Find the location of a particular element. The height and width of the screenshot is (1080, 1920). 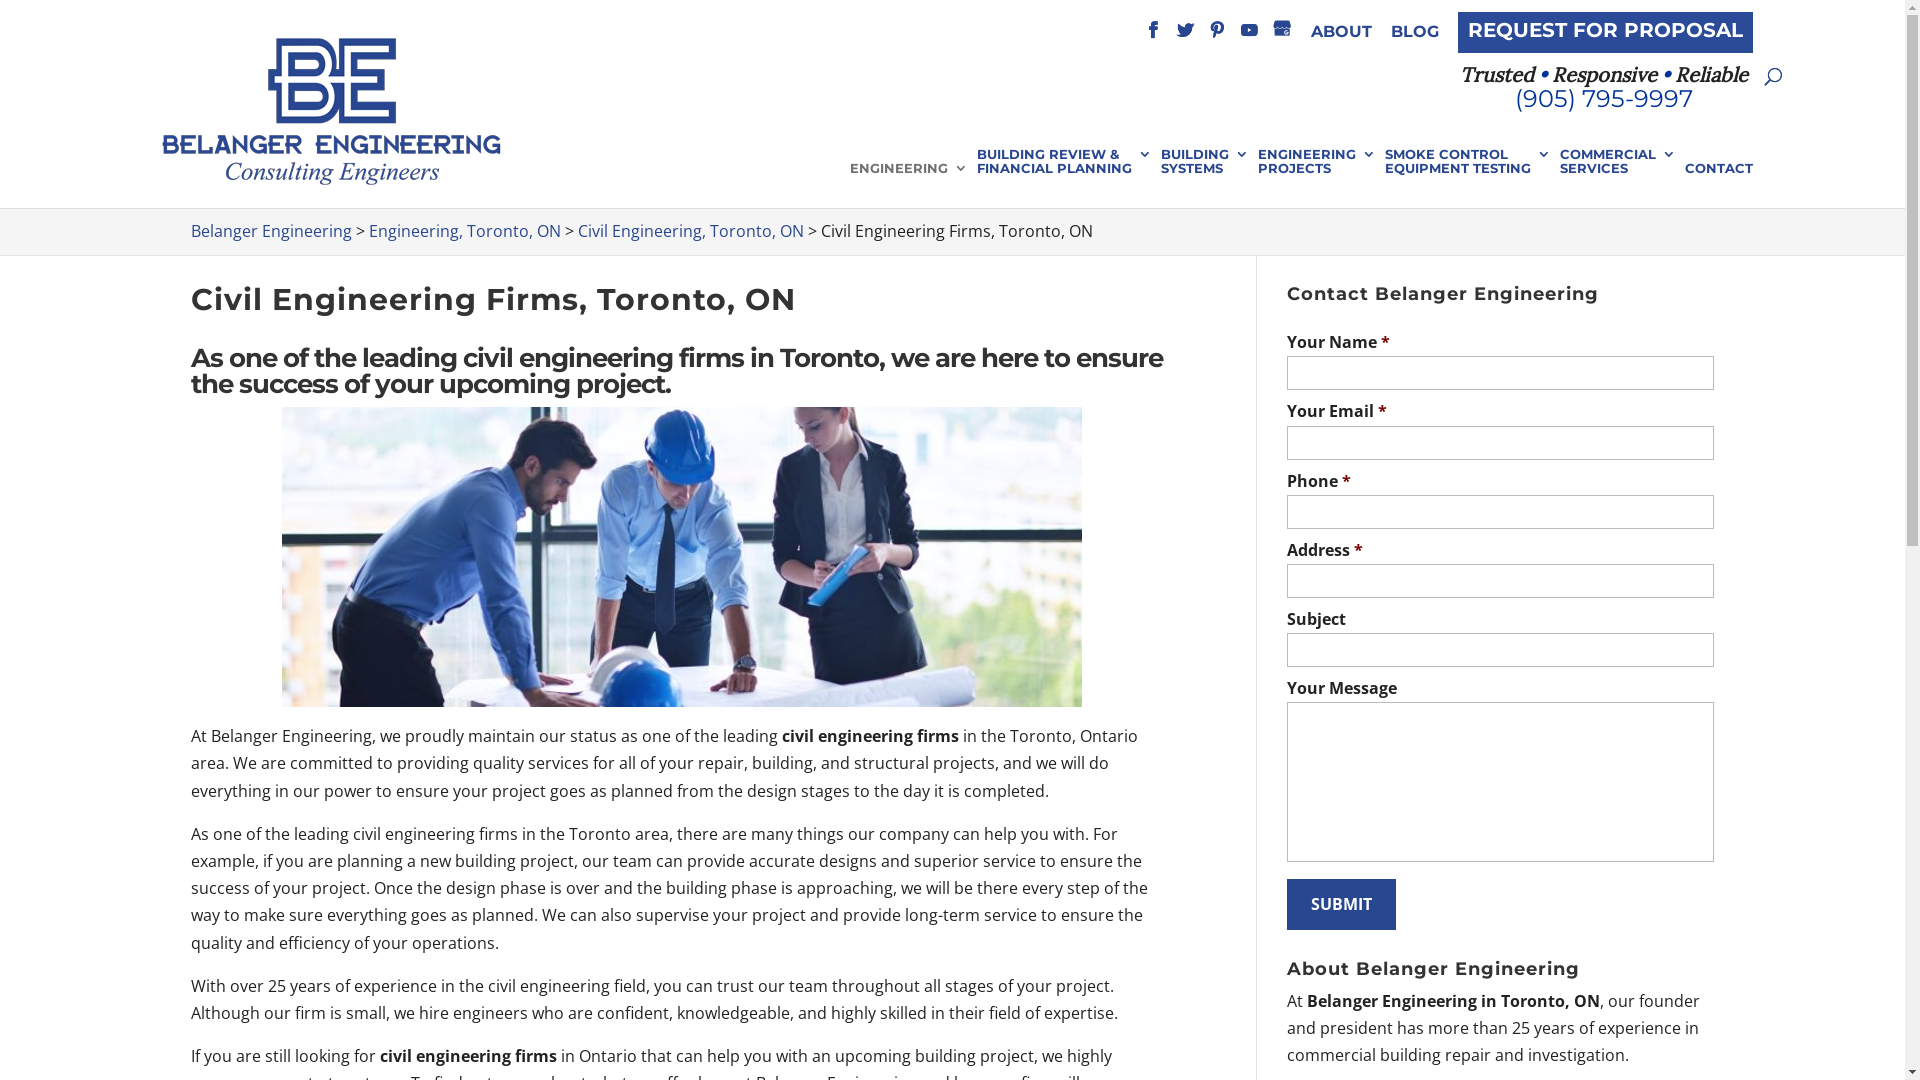

BUILDING
SYSTEMS is located at coordinates (1204, 178).